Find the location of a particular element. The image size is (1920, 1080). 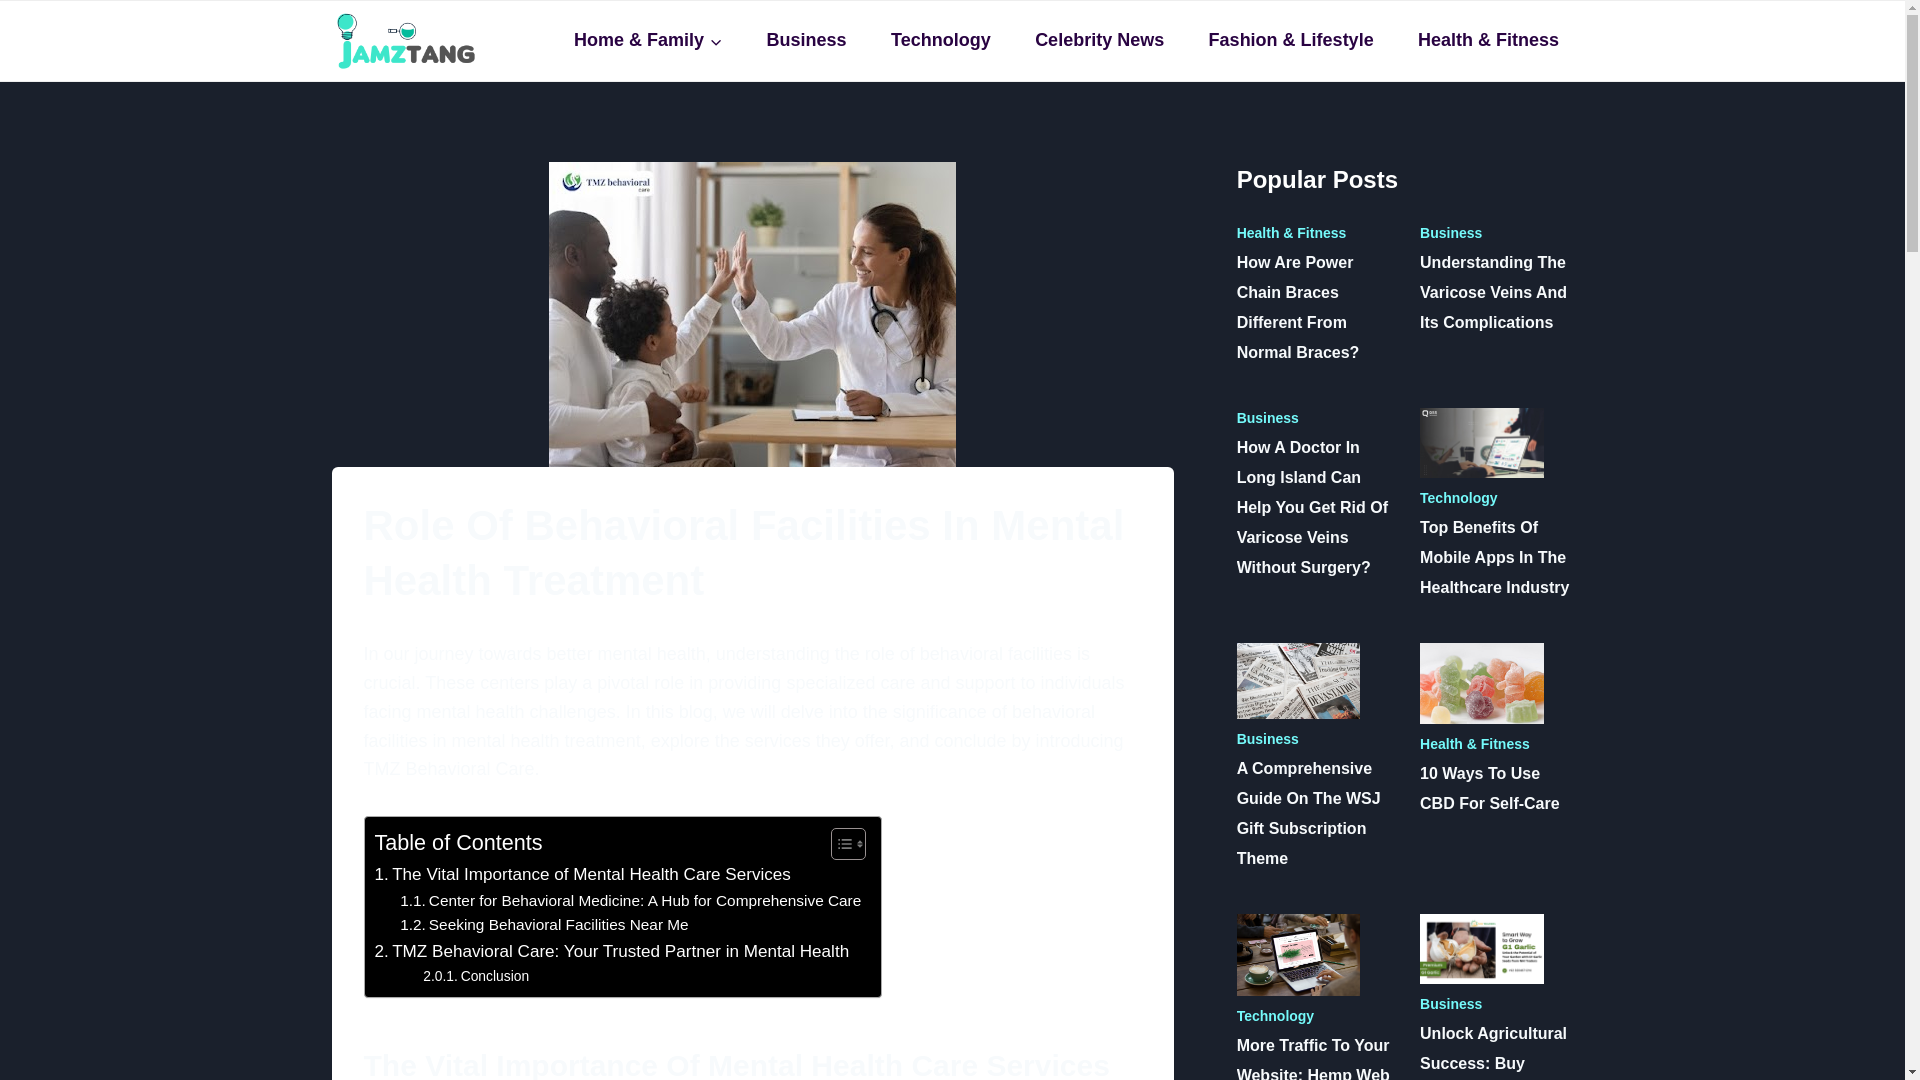

Business is located at coordinates (806, 40).